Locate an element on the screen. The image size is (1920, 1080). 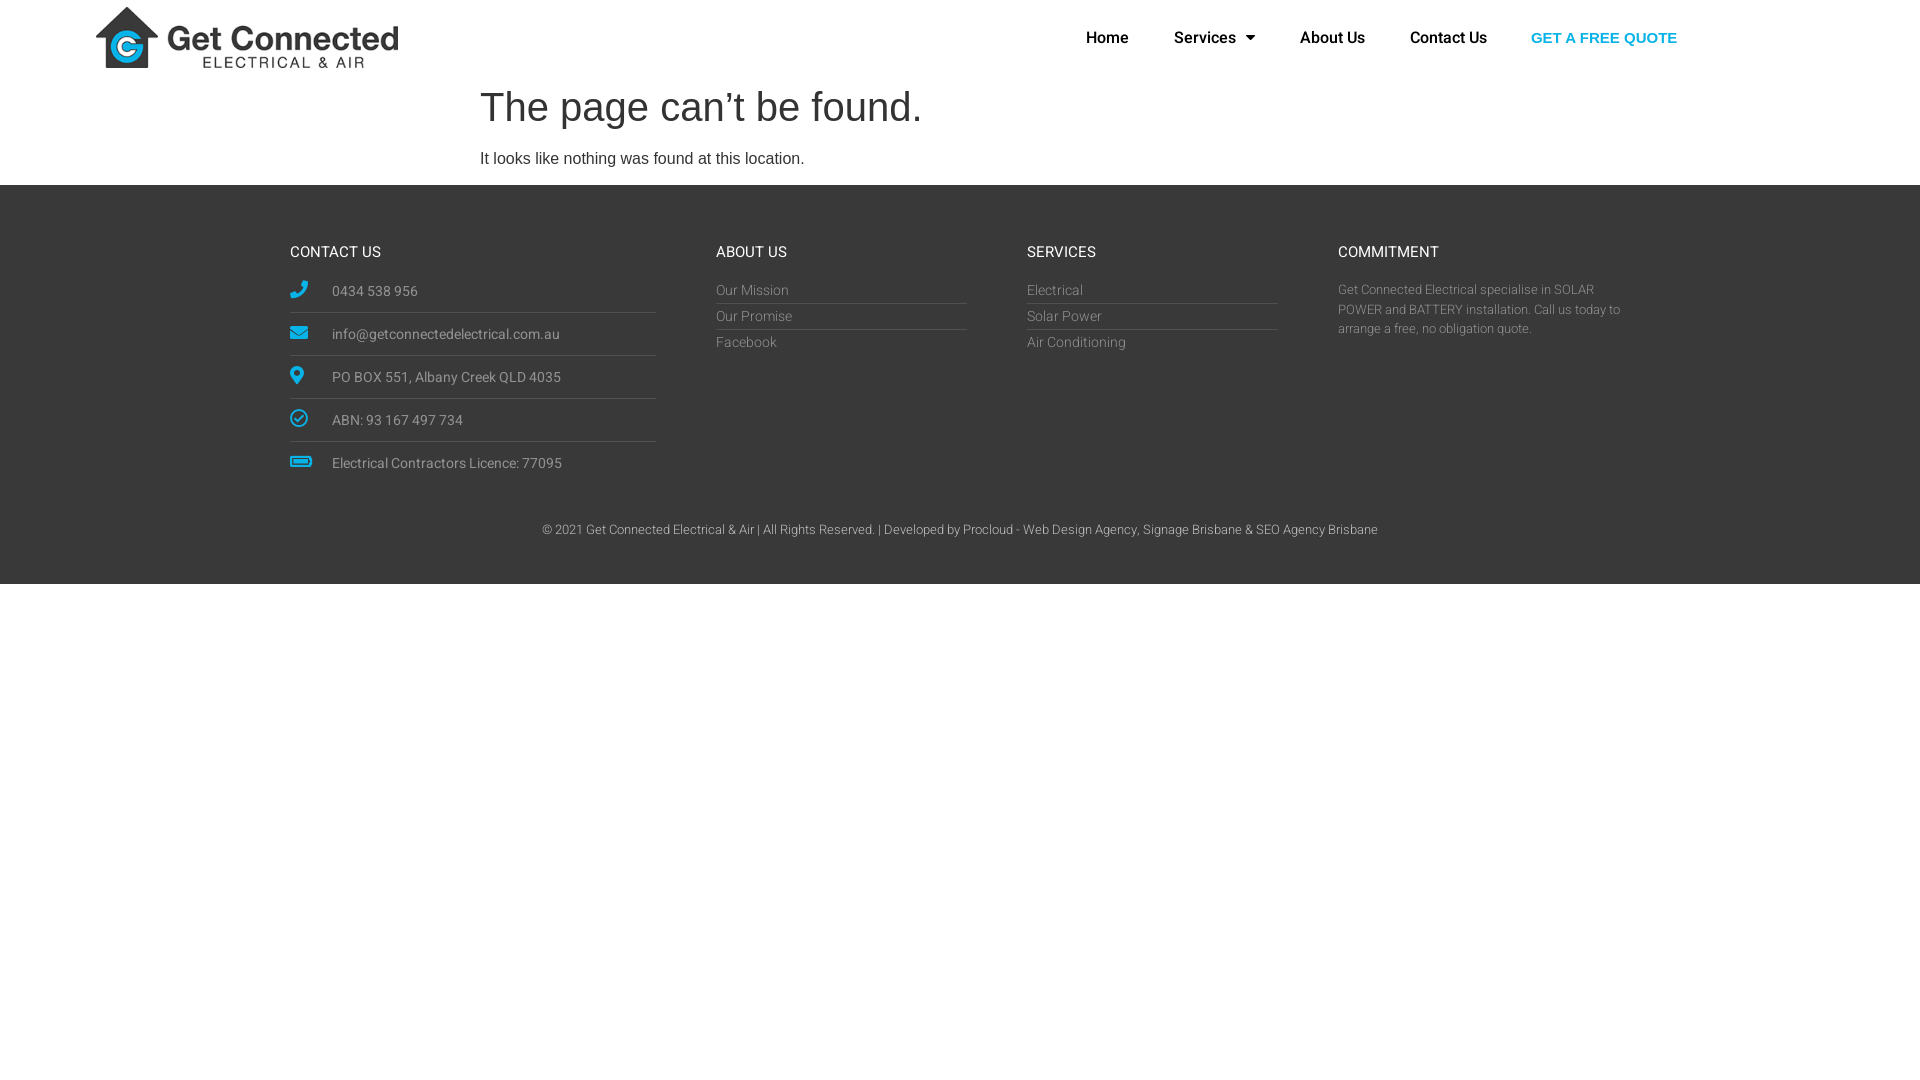
Solar Power is located at coordinates (1153, 316).